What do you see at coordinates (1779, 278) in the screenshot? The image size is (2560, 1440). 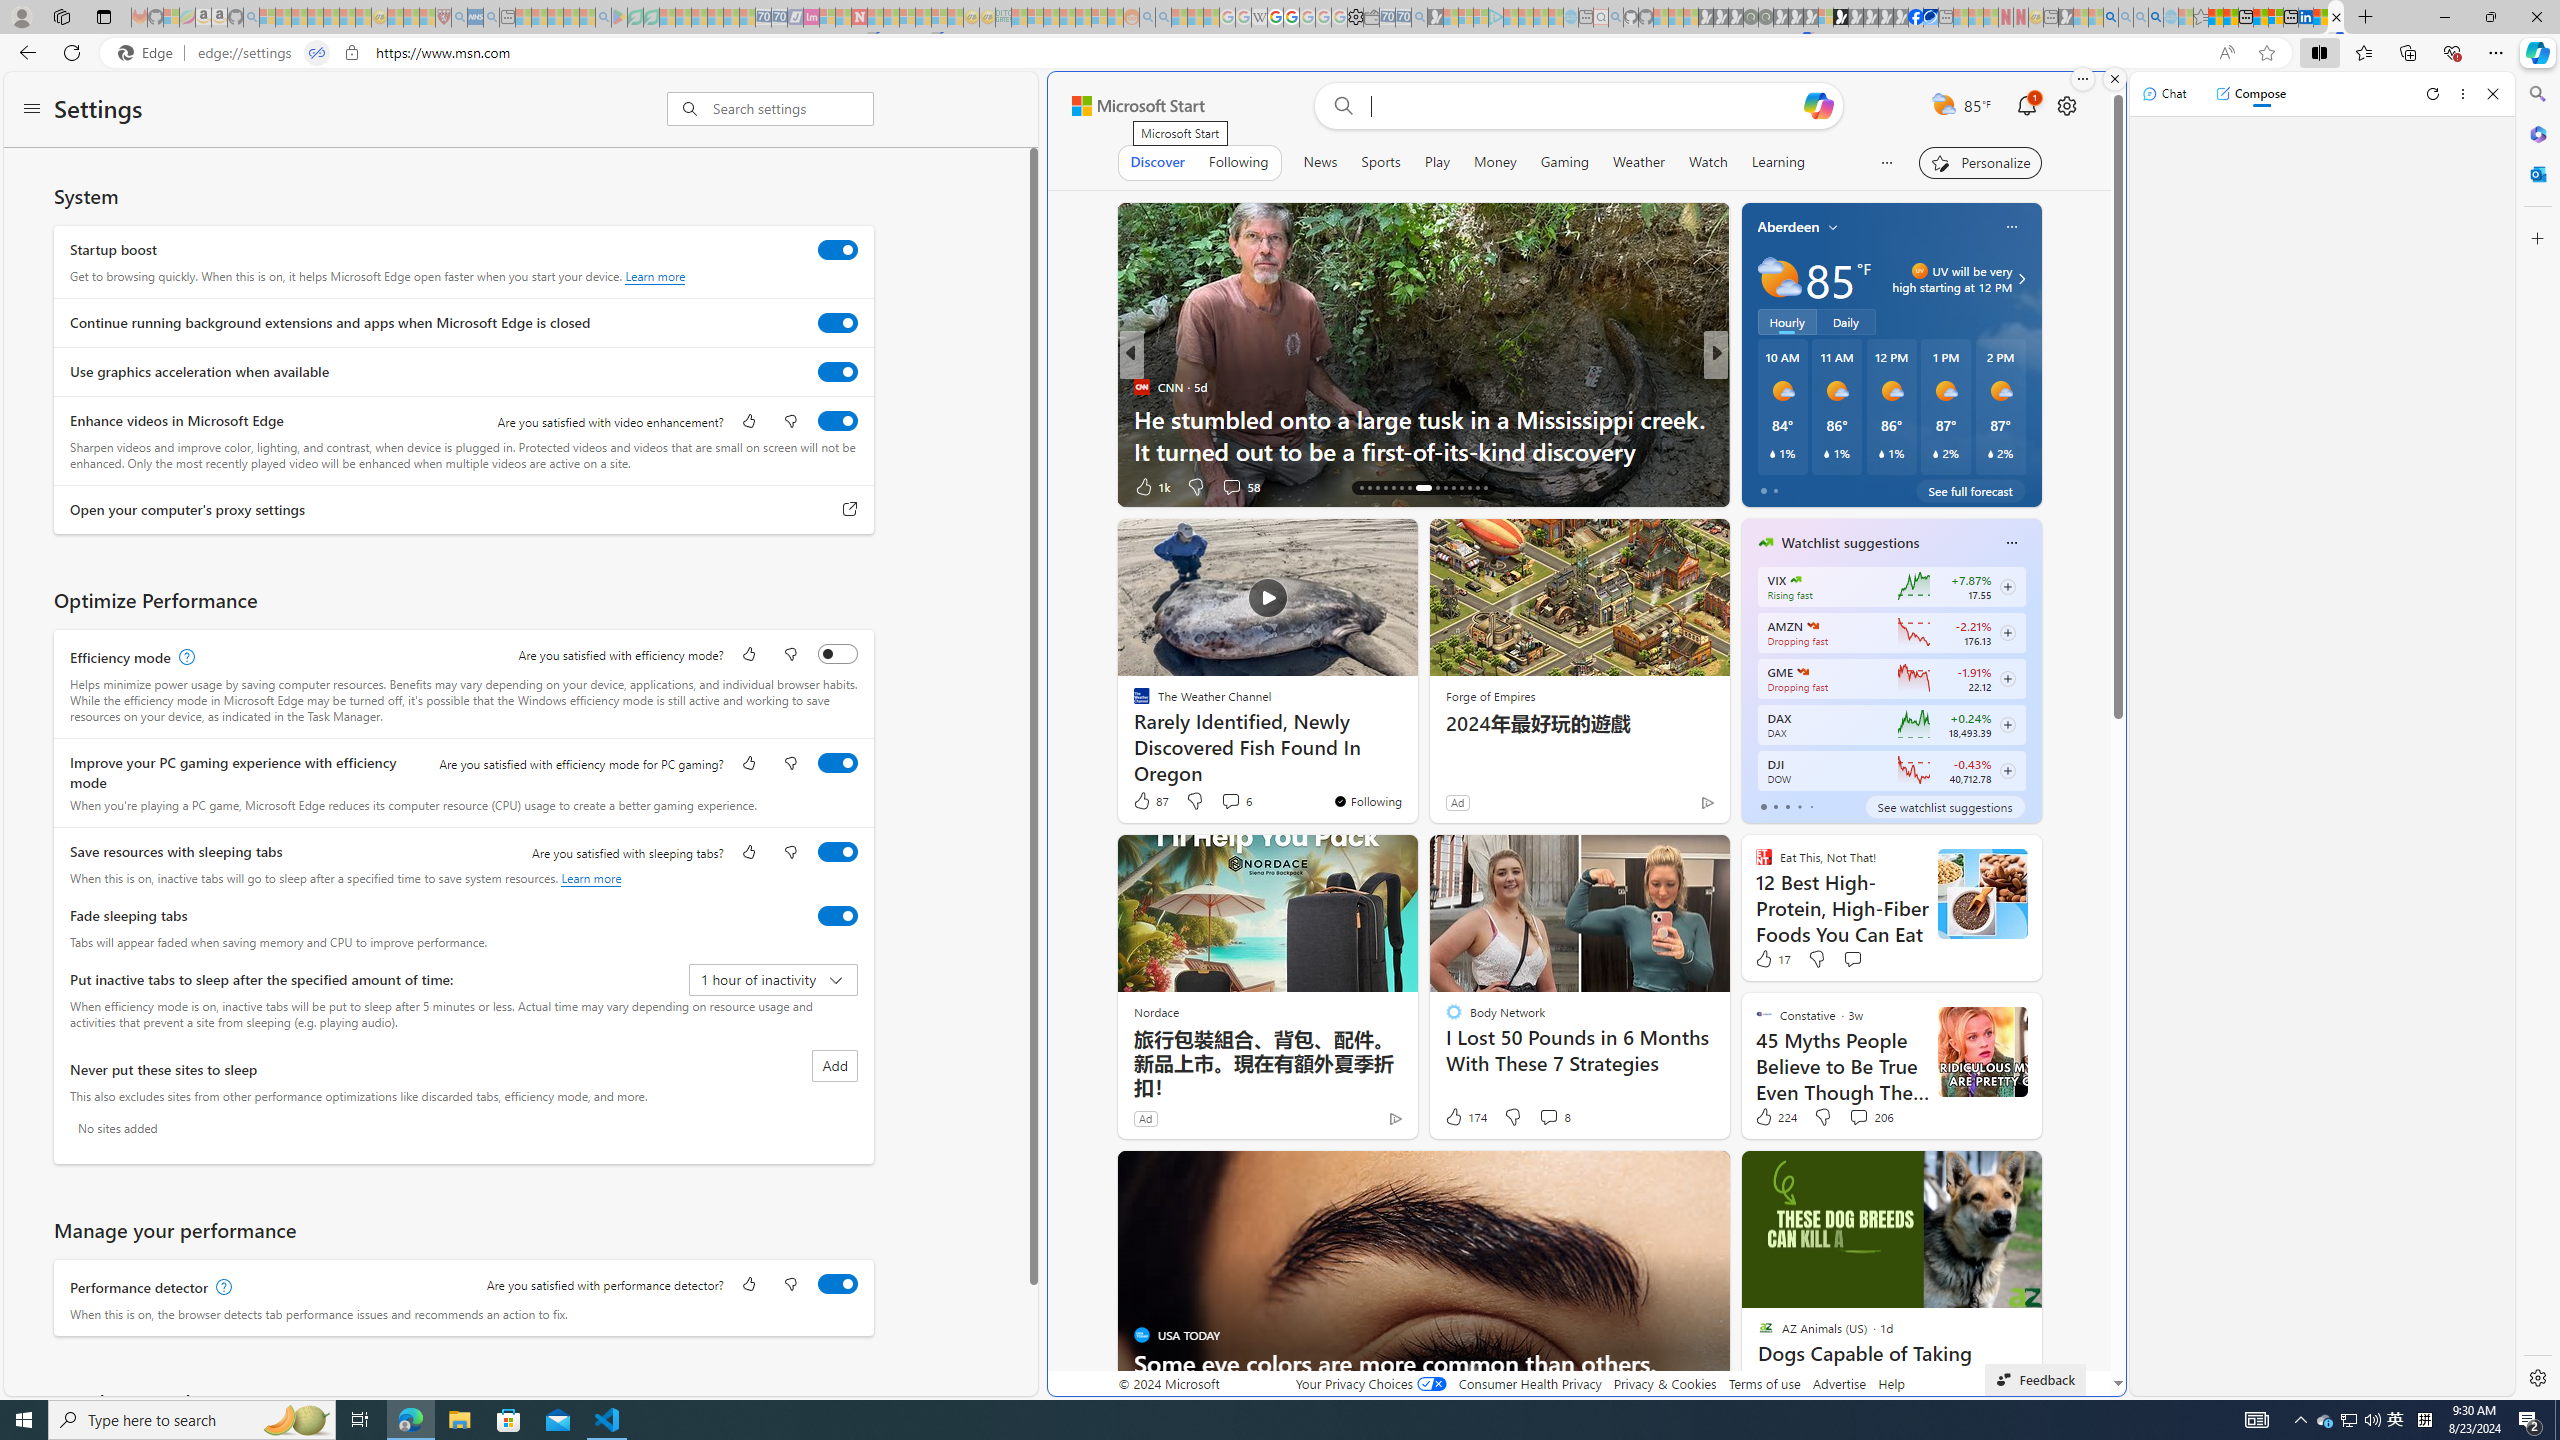 I see `Partly sunny` at bounding box center [1779, 278].